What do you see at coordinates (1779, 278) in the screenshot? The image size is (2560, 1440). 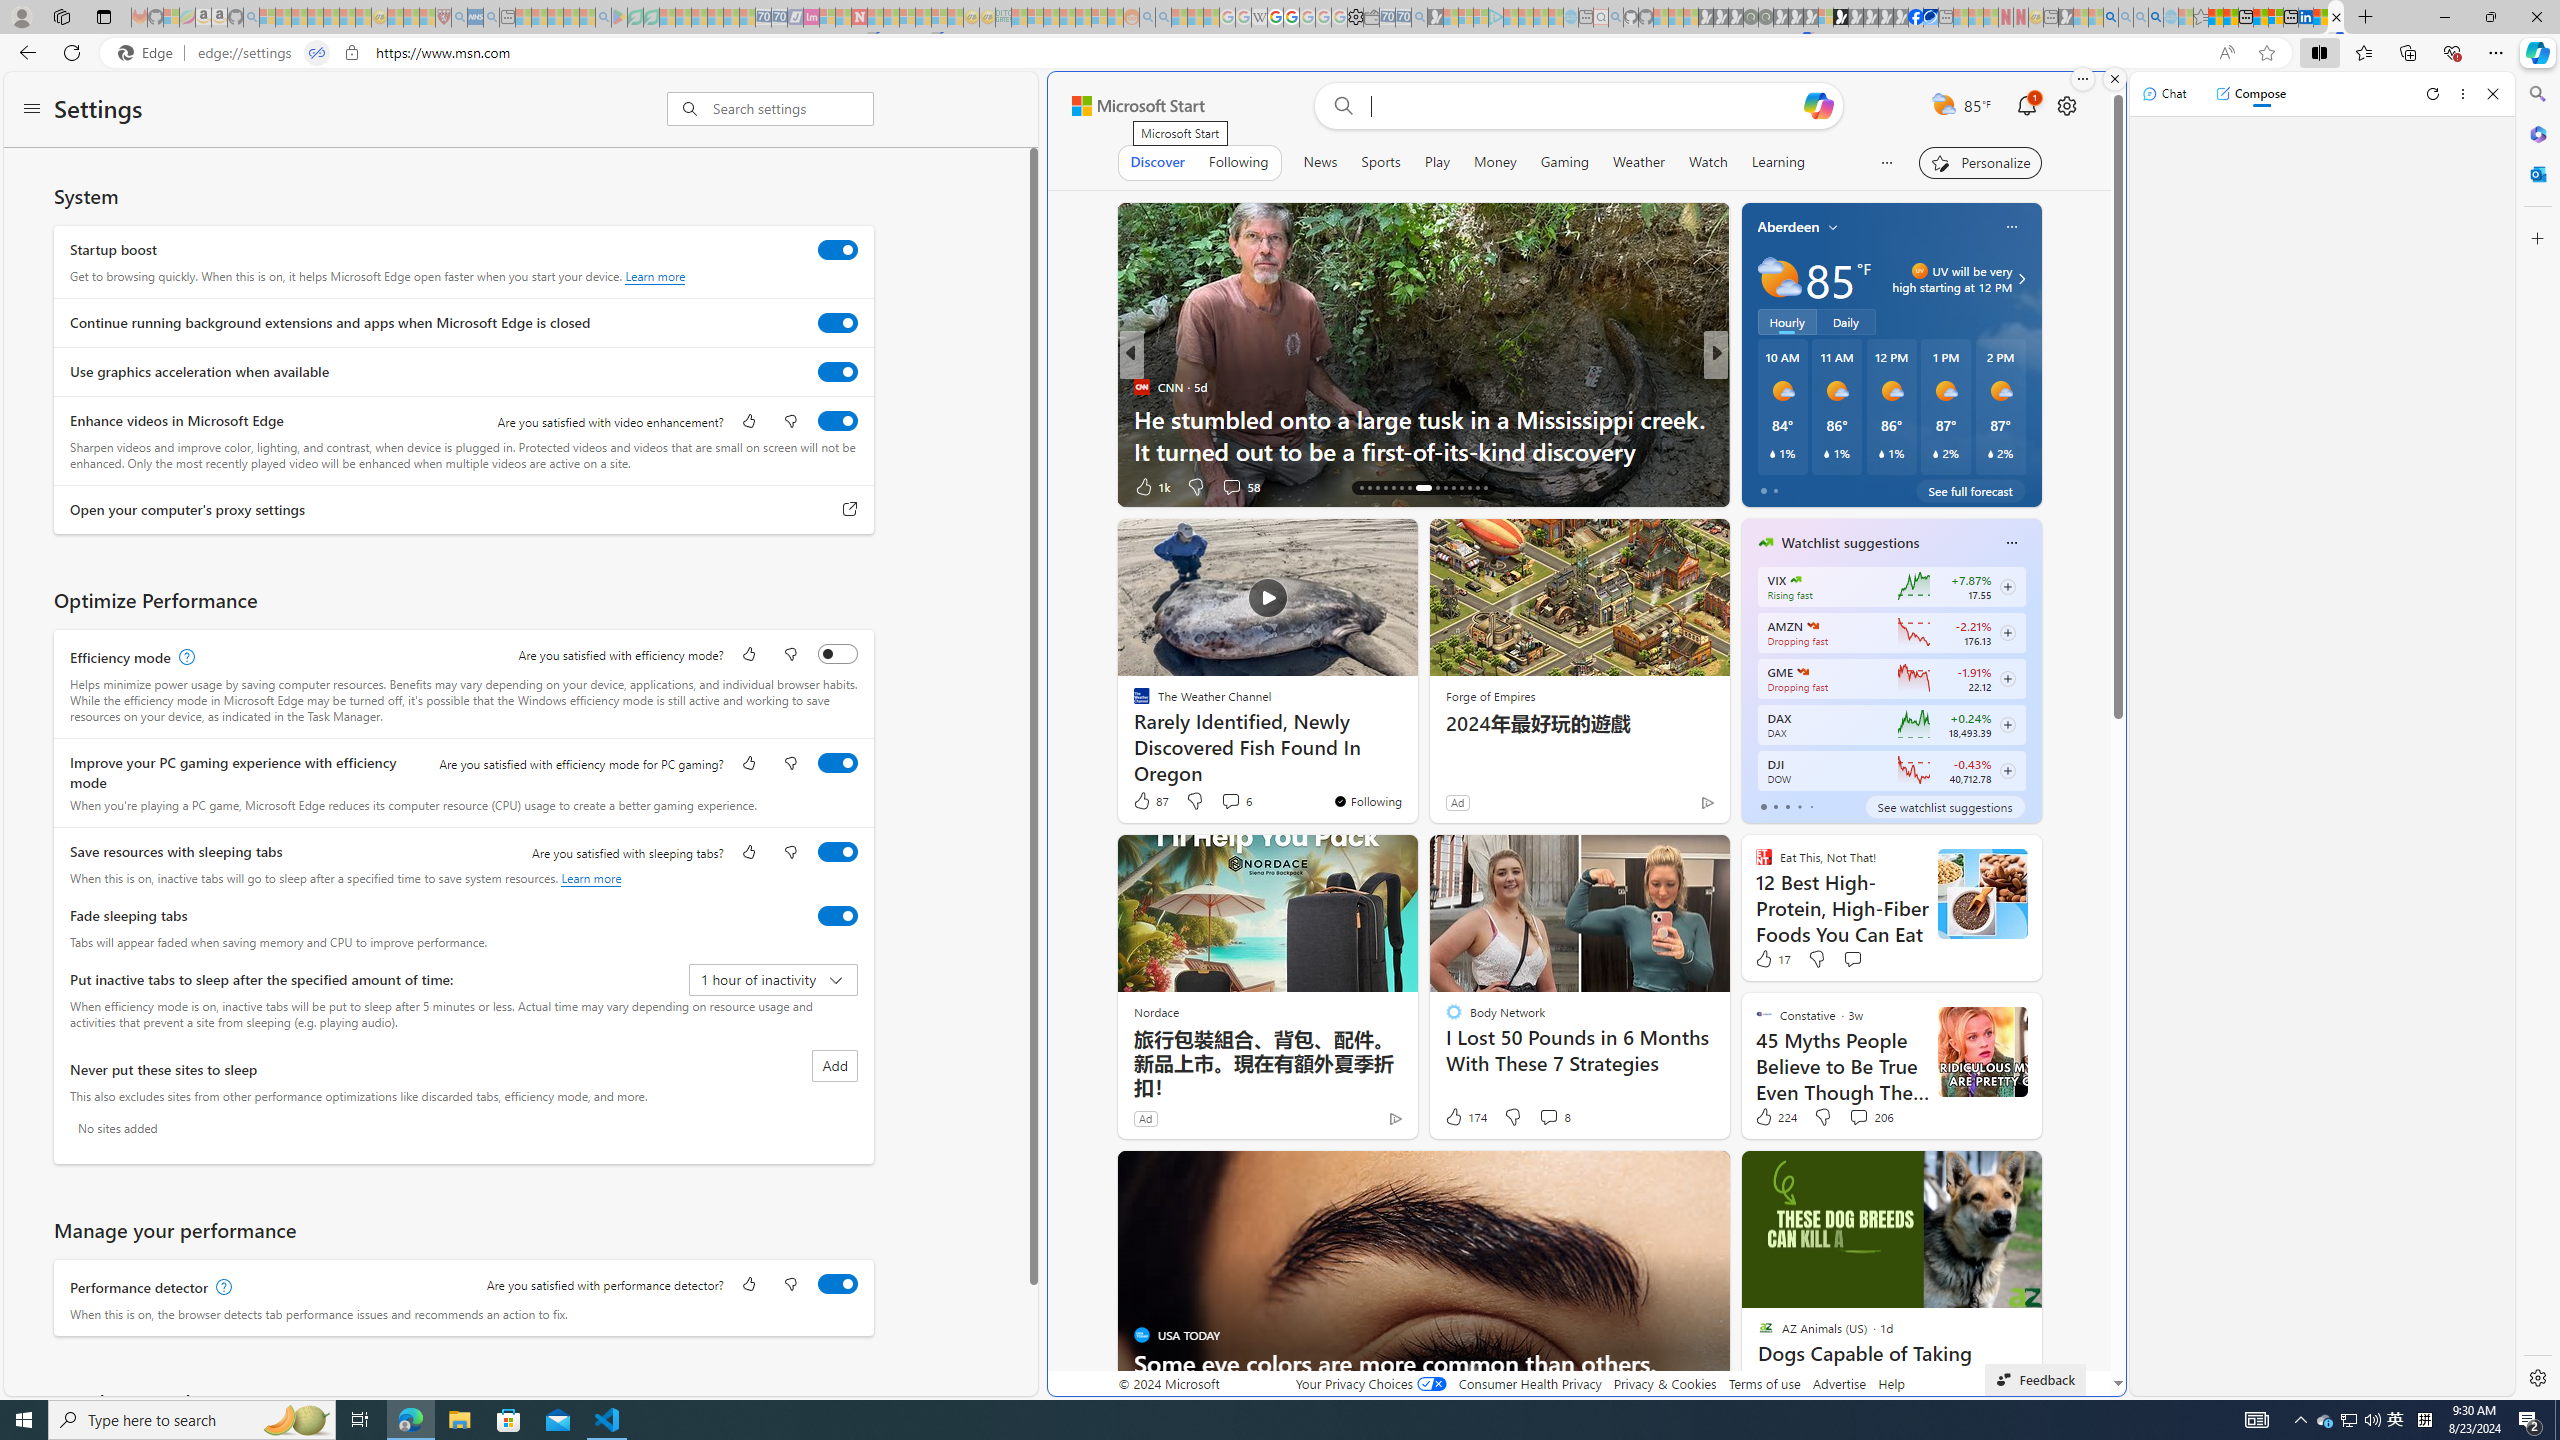 I see `Partly sunny` at bounding box center [1779, 278].